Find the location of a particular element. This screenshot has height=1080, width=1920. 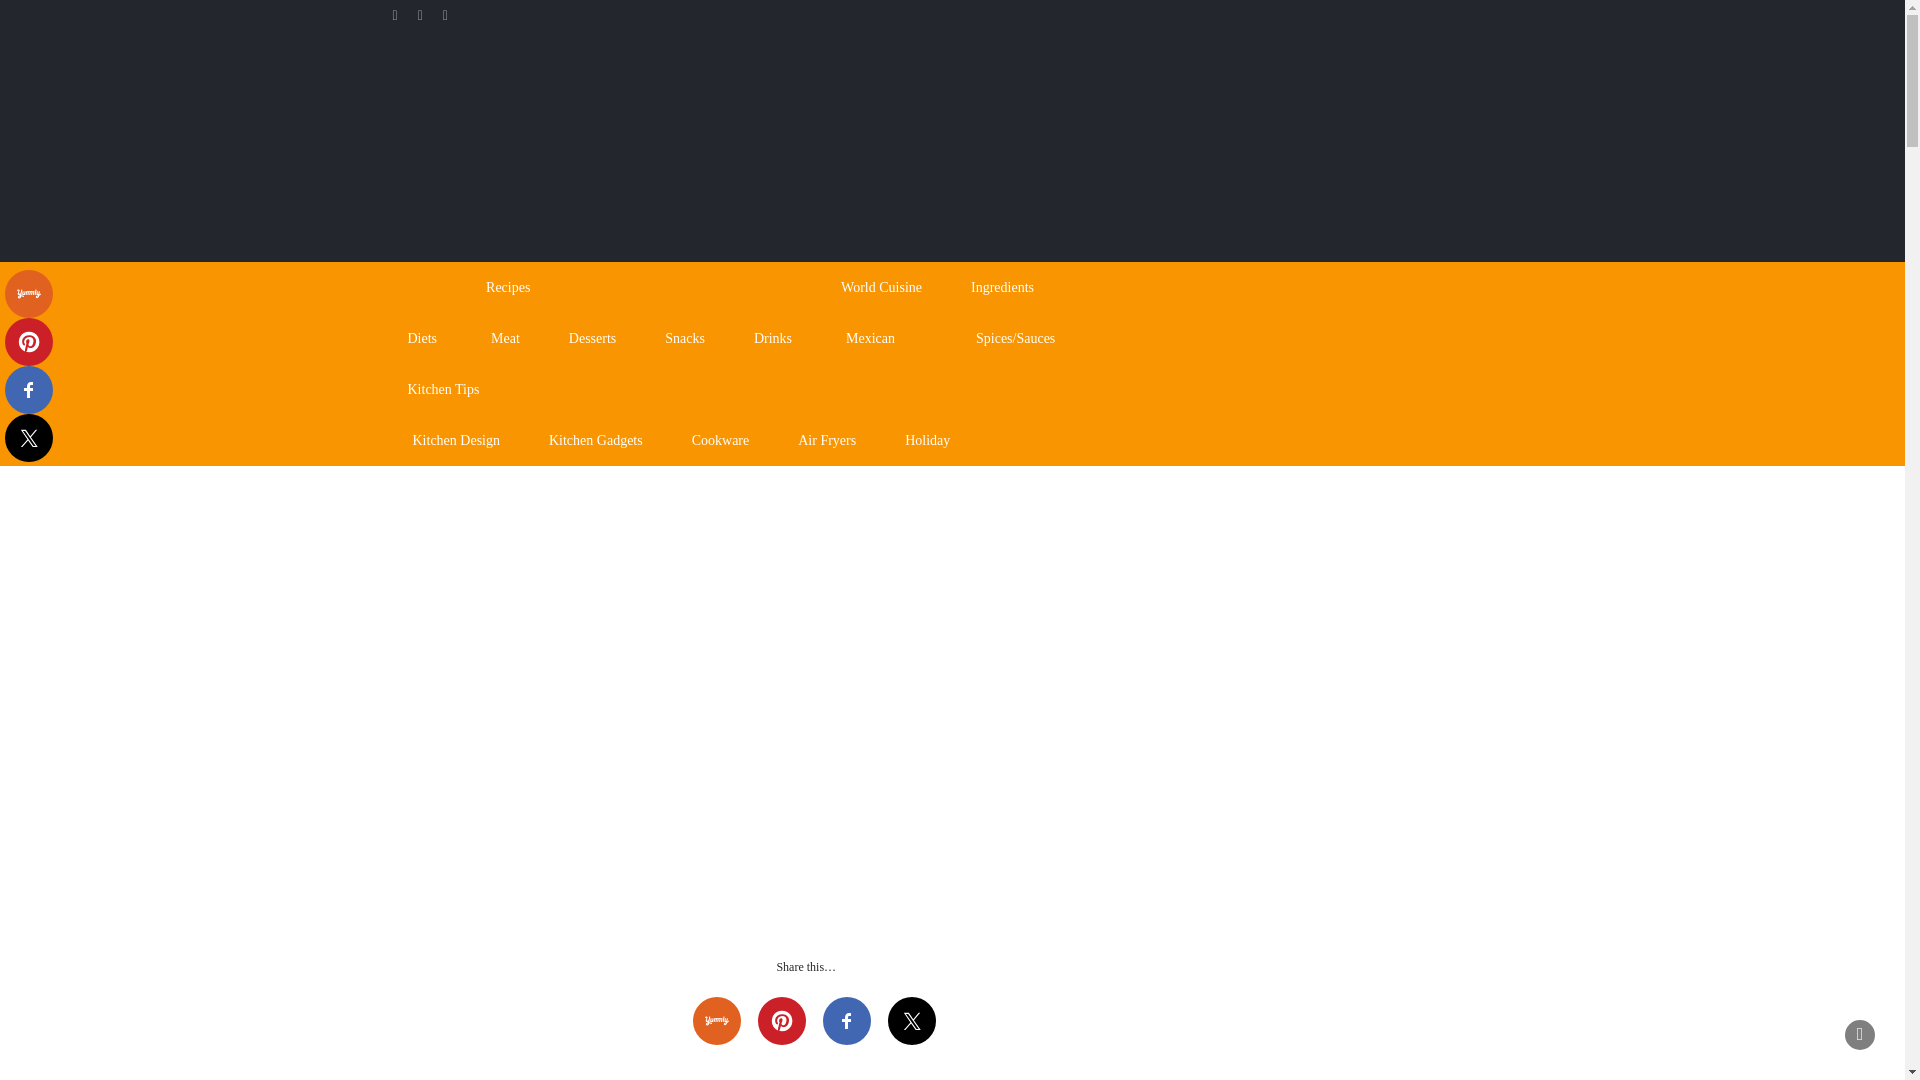

Snacks is located at coordinates (685, 338).